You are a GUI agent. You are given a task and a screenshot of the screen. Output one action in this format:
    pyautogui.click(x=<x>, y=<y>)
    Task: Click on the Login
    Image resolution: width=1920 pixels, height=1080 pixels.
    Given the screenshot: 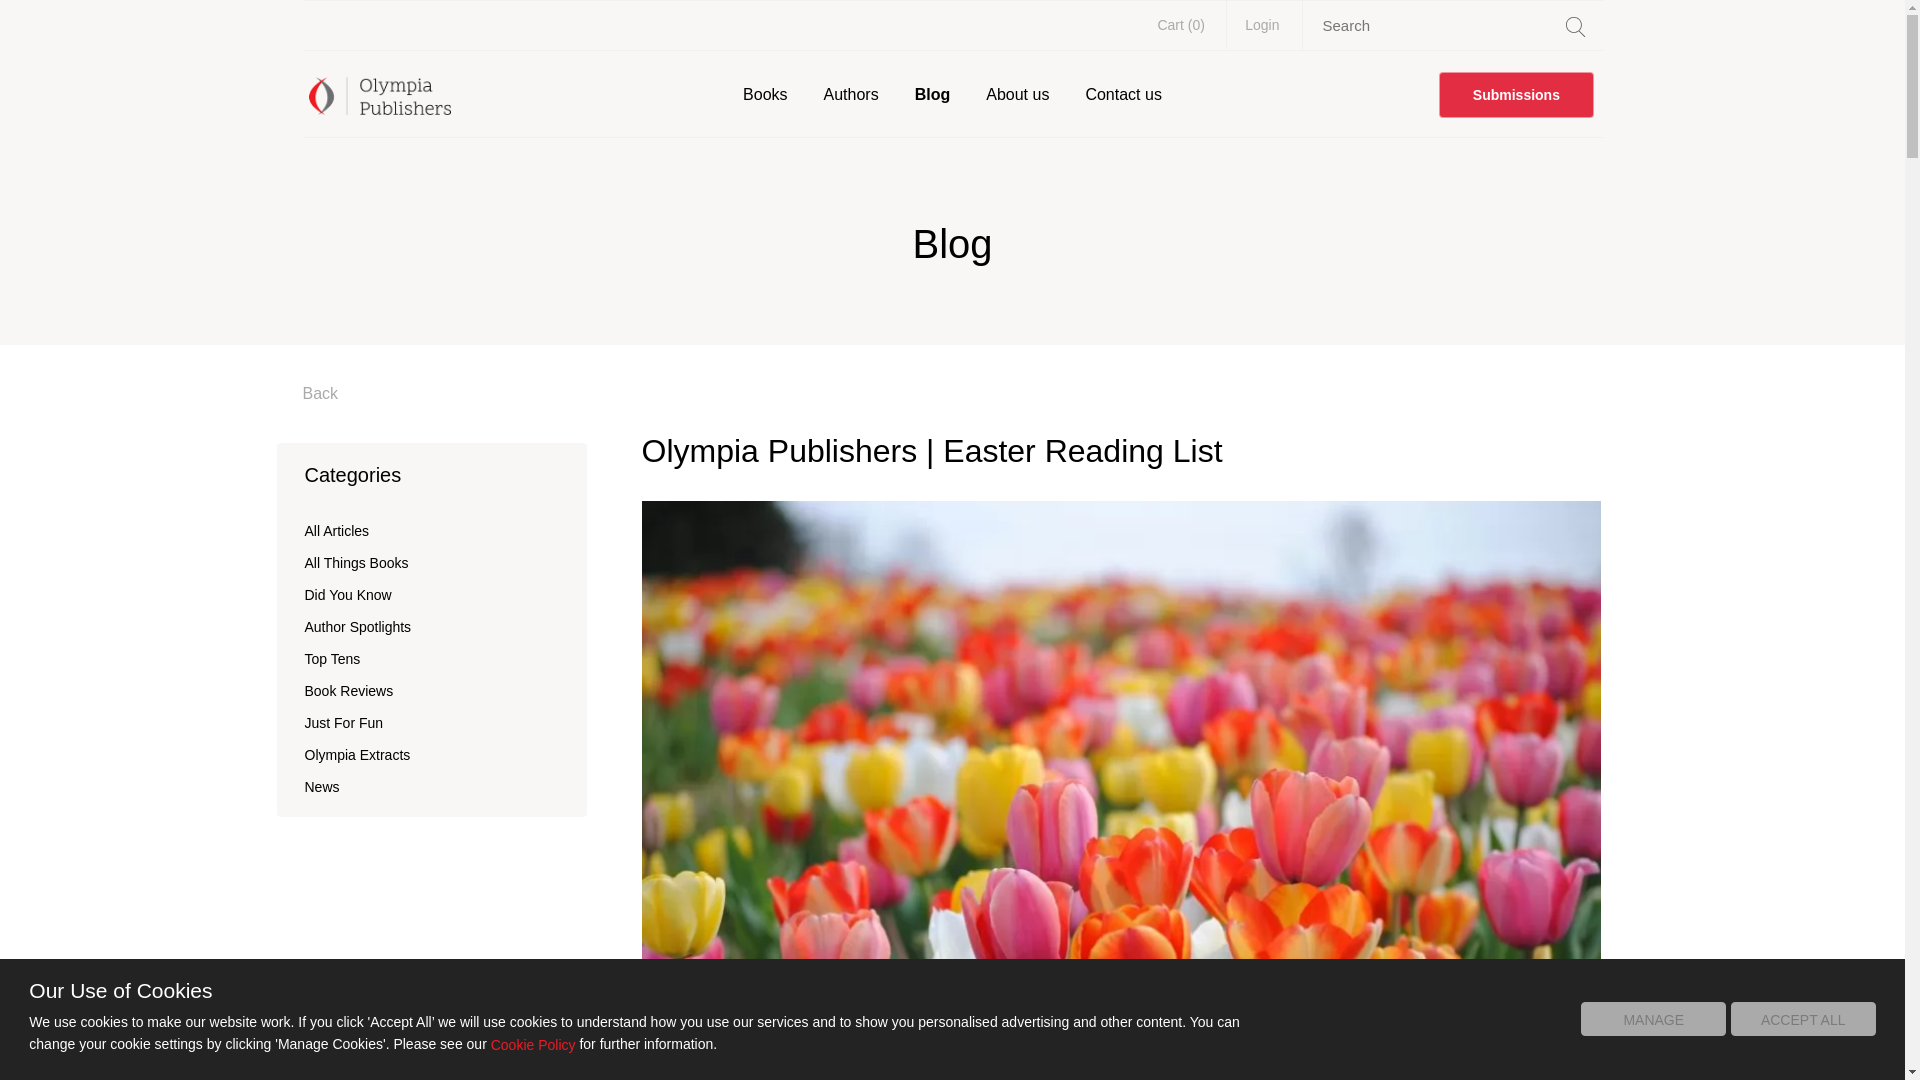 What is the action you would take?
    pyautogui.click(x=1262, y=24)
    